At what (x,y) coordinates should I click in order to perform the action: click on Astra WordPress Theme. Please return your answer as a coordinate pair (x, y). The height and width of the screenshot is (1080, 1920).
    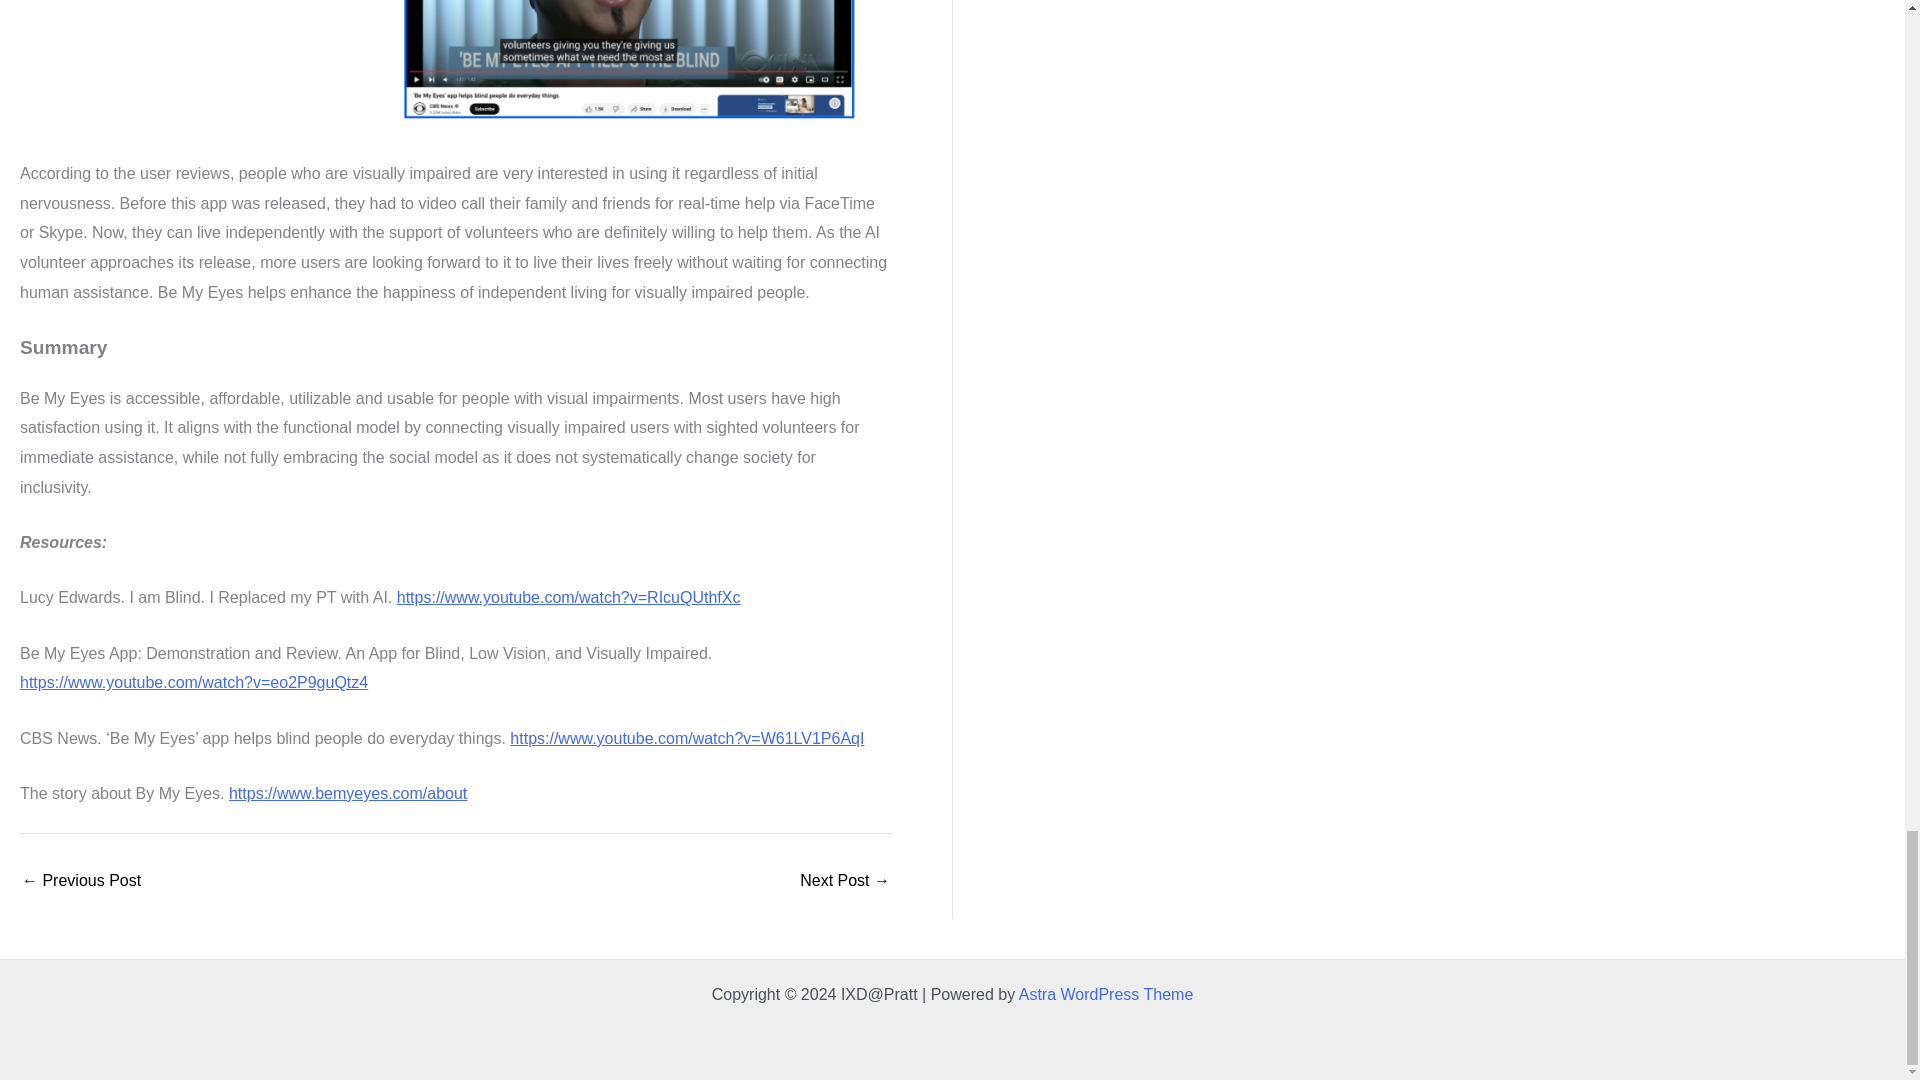
    Looking at the image, I should click on (1106, 994).